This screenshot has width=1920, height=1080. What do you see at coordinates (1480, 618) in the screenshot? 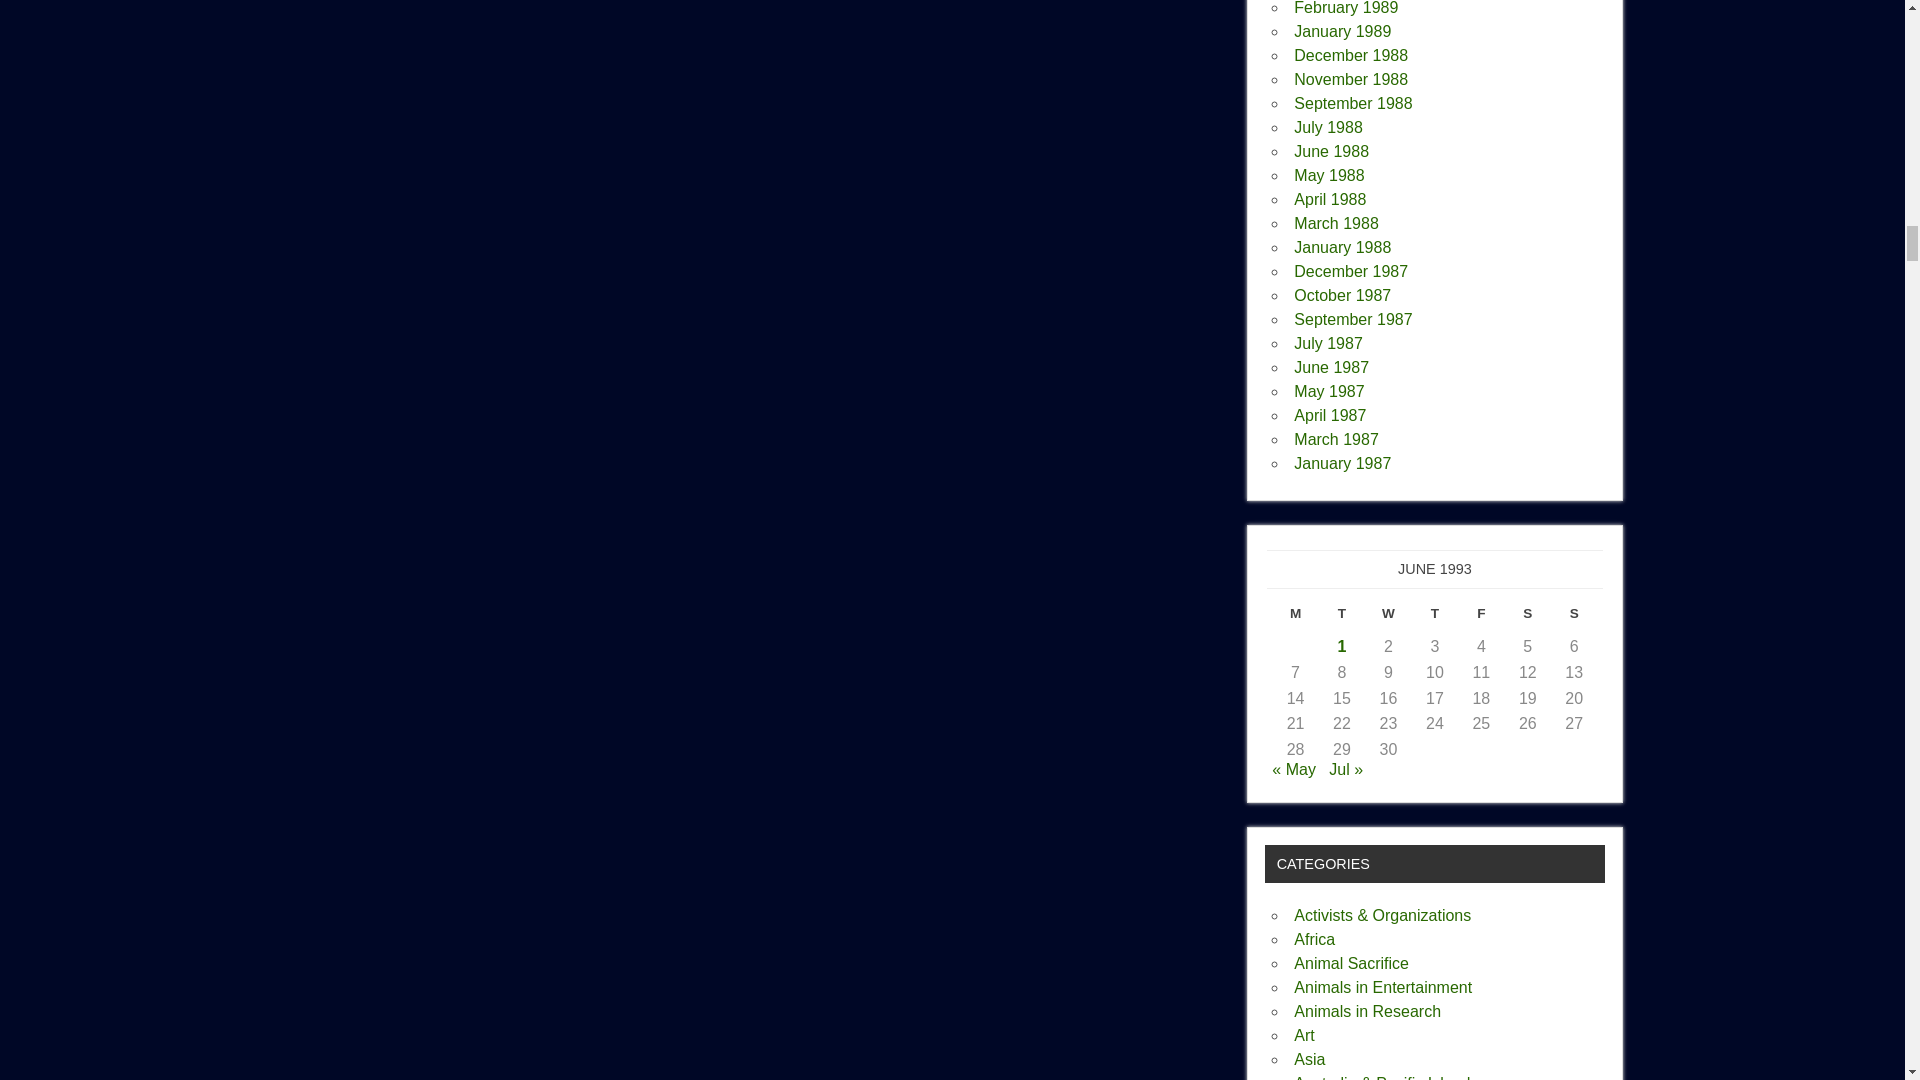
I see `Friday` at bounding box center [1480, 618].